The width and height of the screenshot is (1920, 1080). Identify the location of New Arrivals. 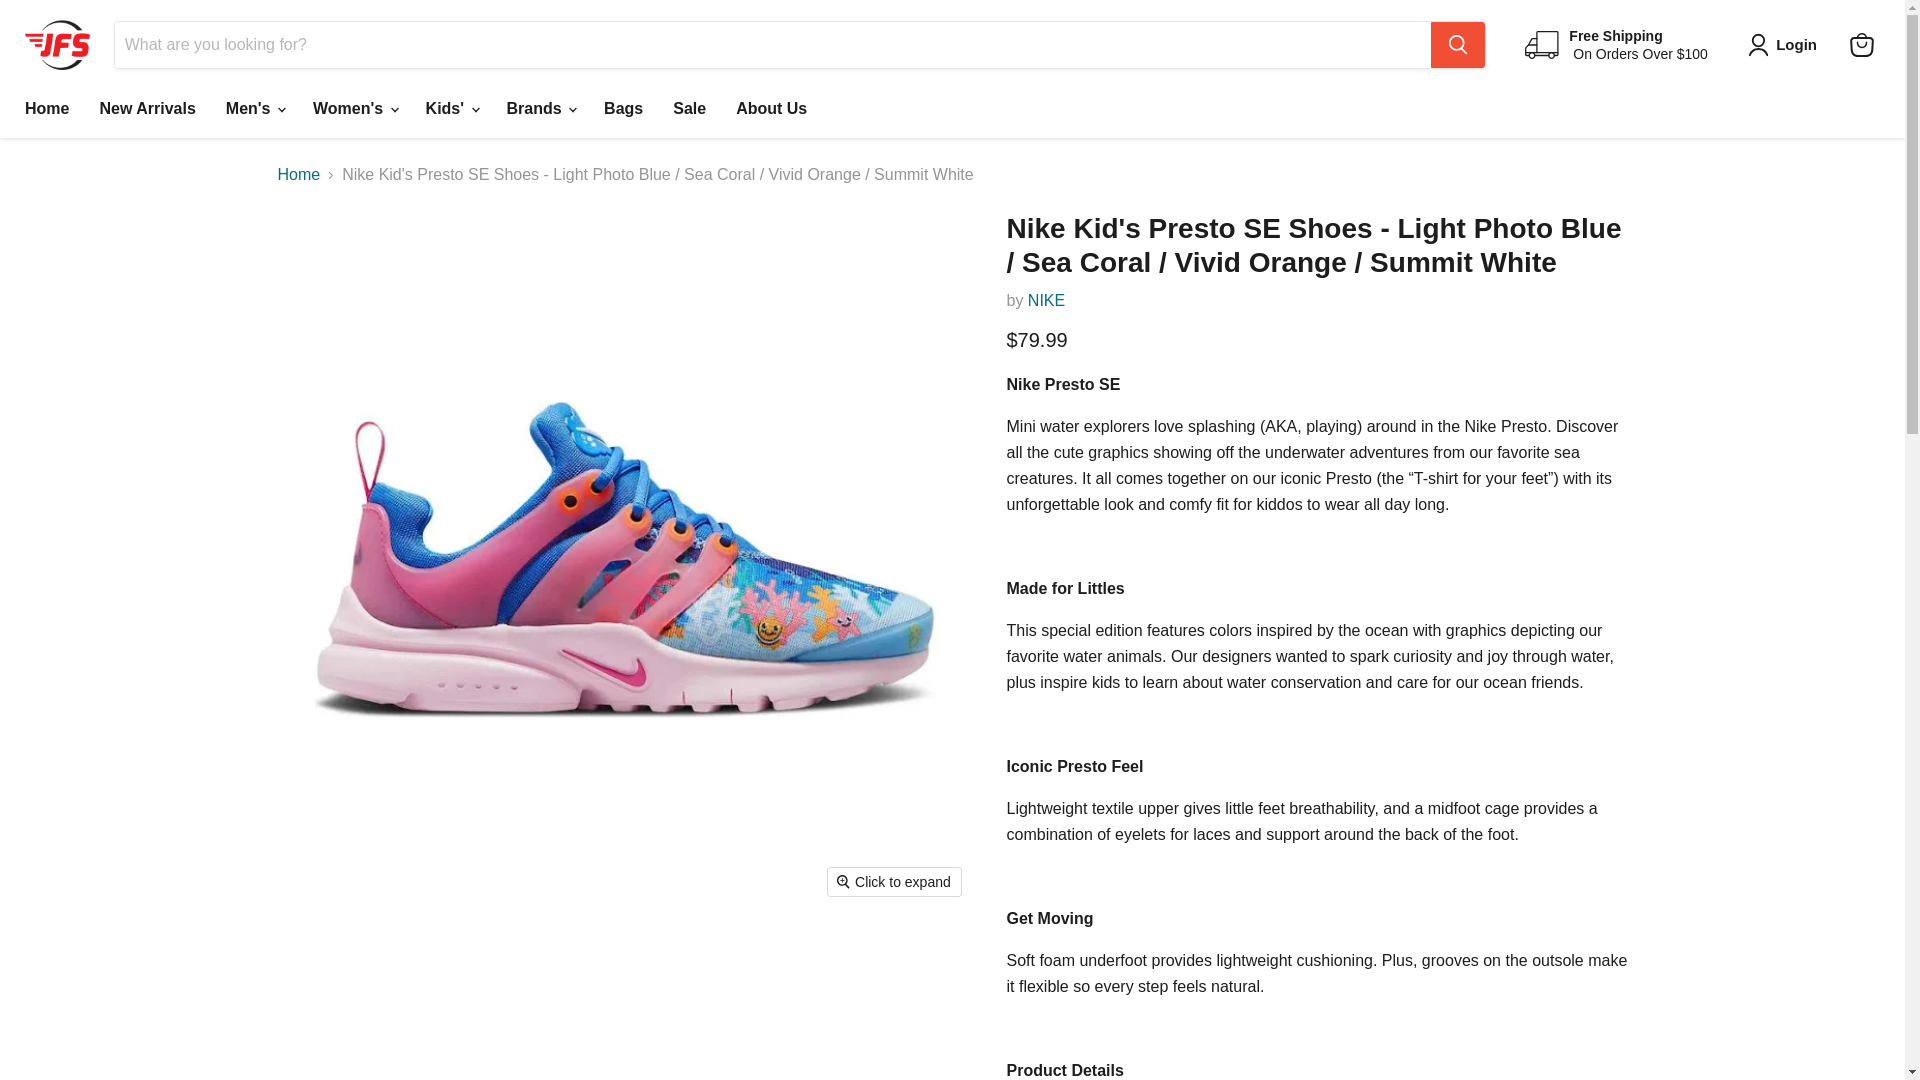
(146, 108).